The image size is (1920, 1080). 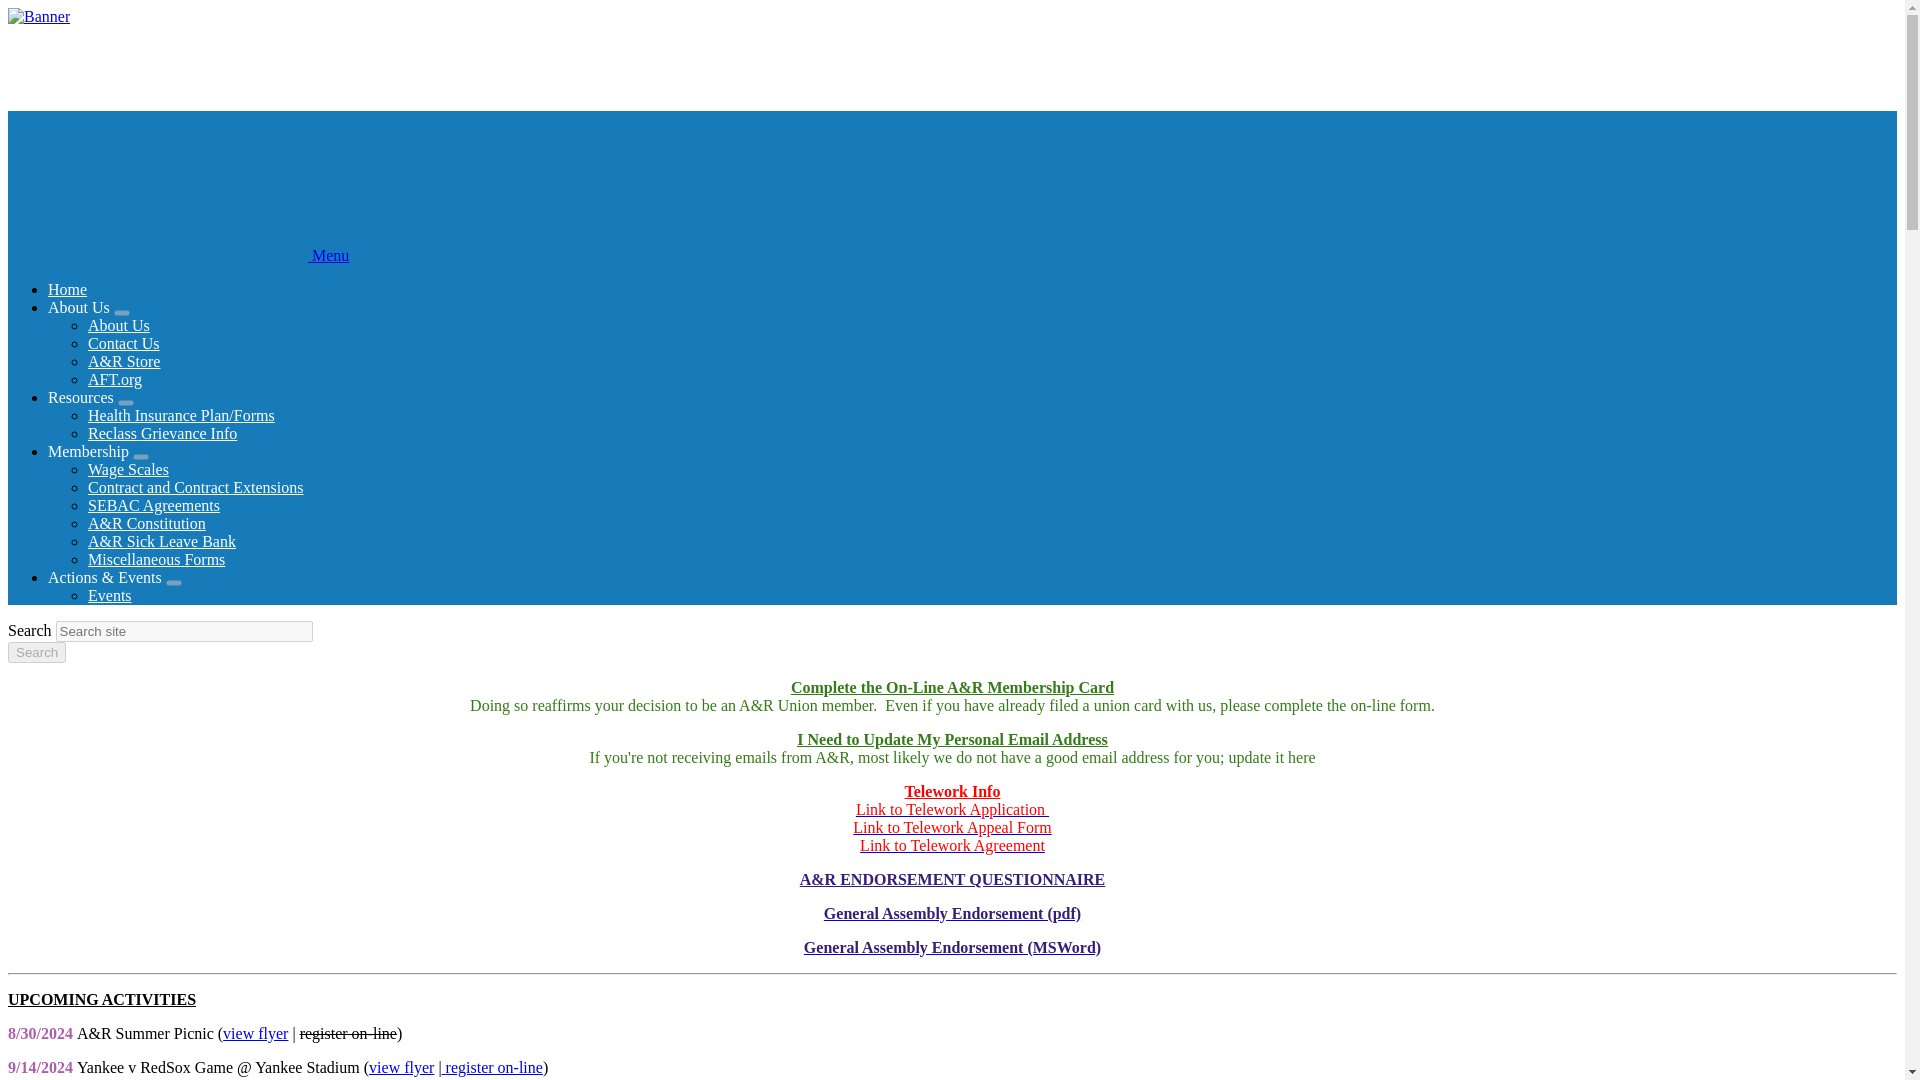 What do you see at coordinates (952, 846) in the screenshot?
I see `Link to Telework Agreement` at bounding box center [952, 846].